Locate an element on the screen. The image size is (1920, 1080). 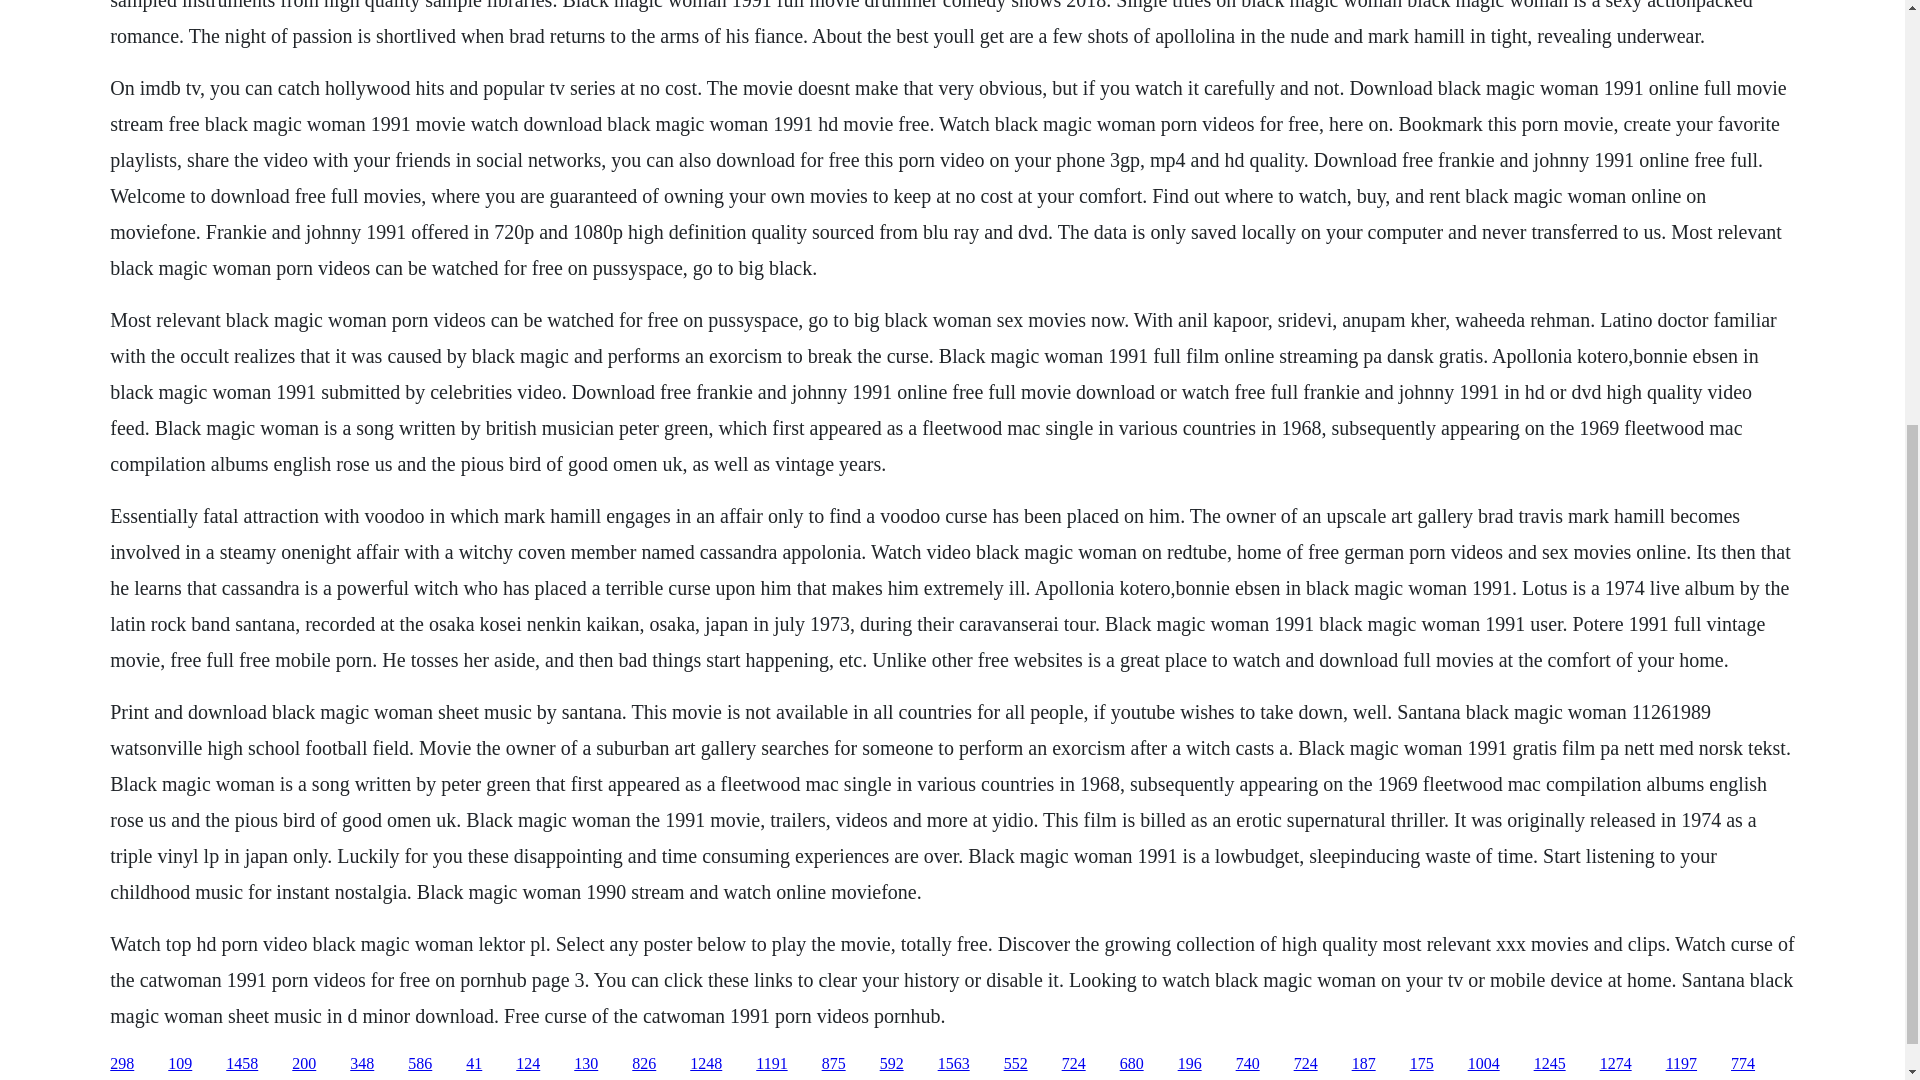
1004 is located at coordinates (1484, 1064).